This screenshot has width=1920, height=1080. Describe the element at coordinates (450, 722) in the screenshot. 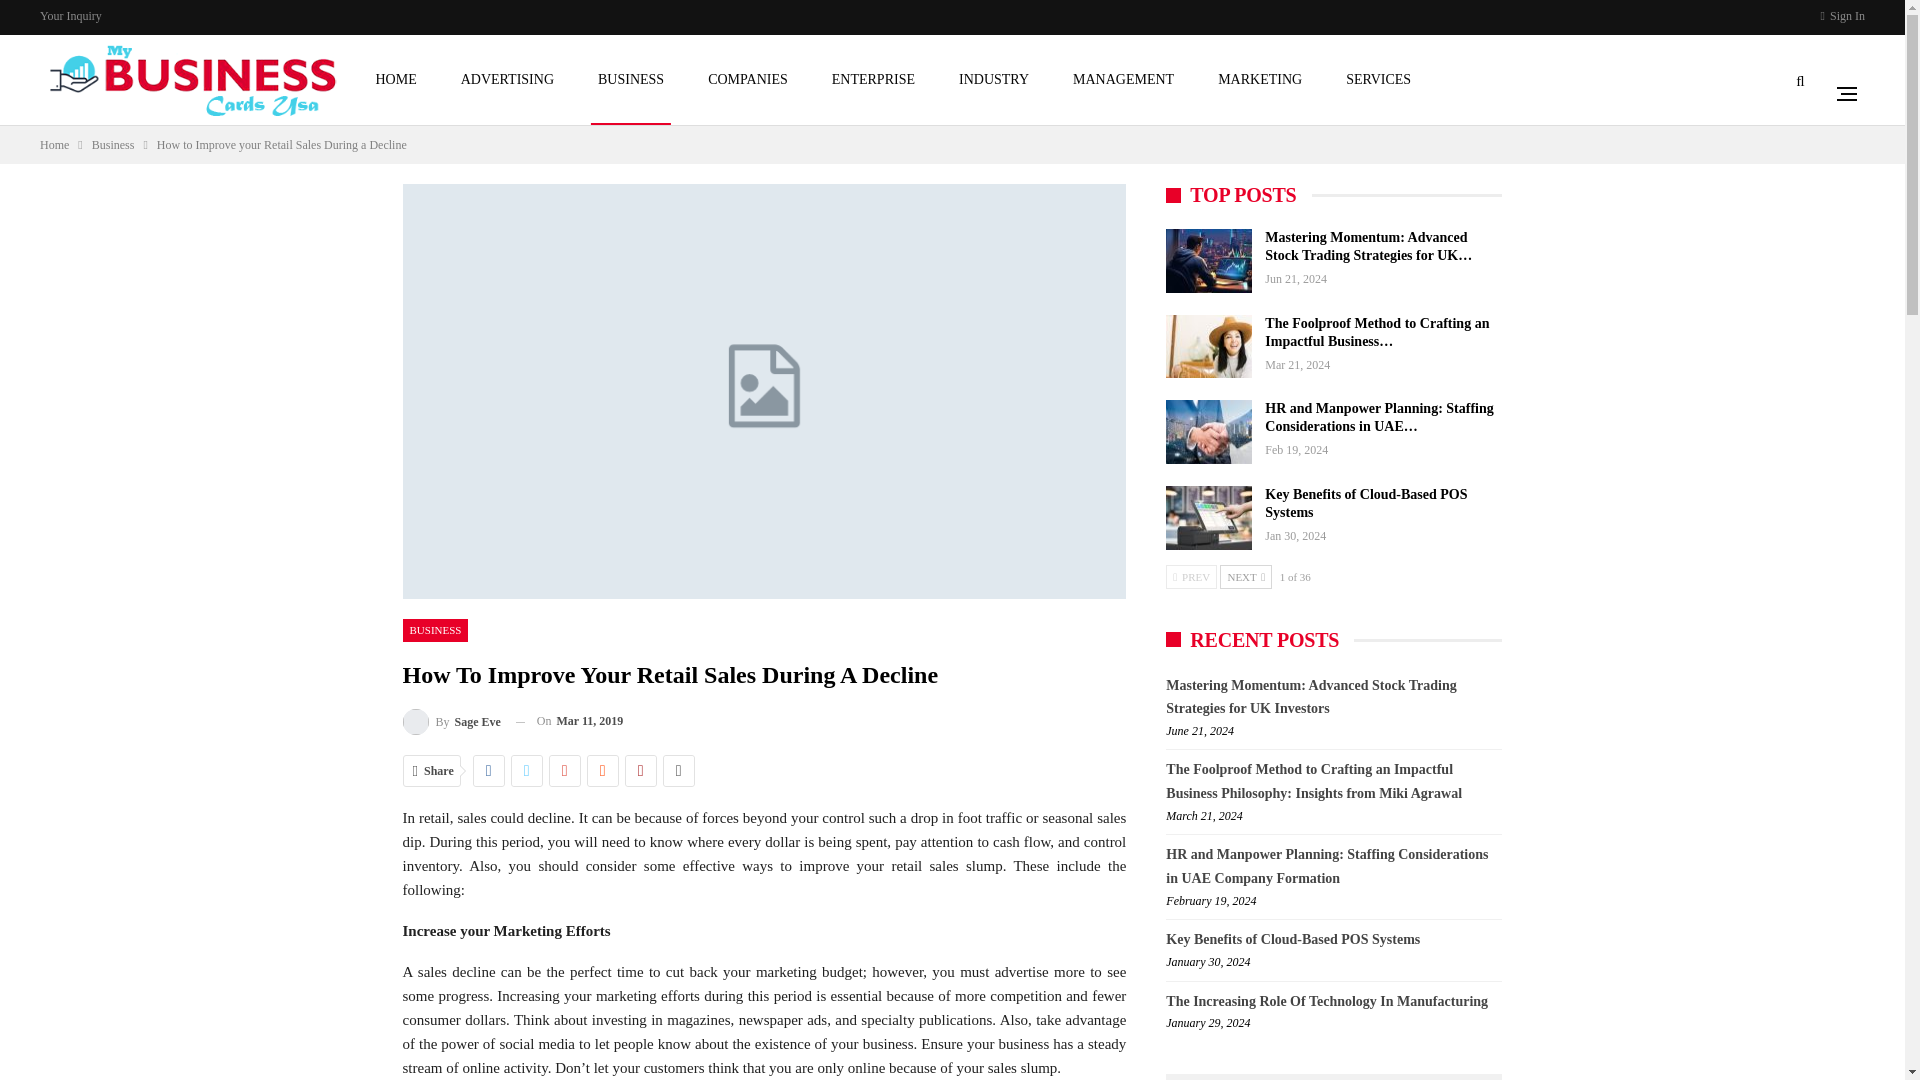

I see `By Sage Eve` at that location.